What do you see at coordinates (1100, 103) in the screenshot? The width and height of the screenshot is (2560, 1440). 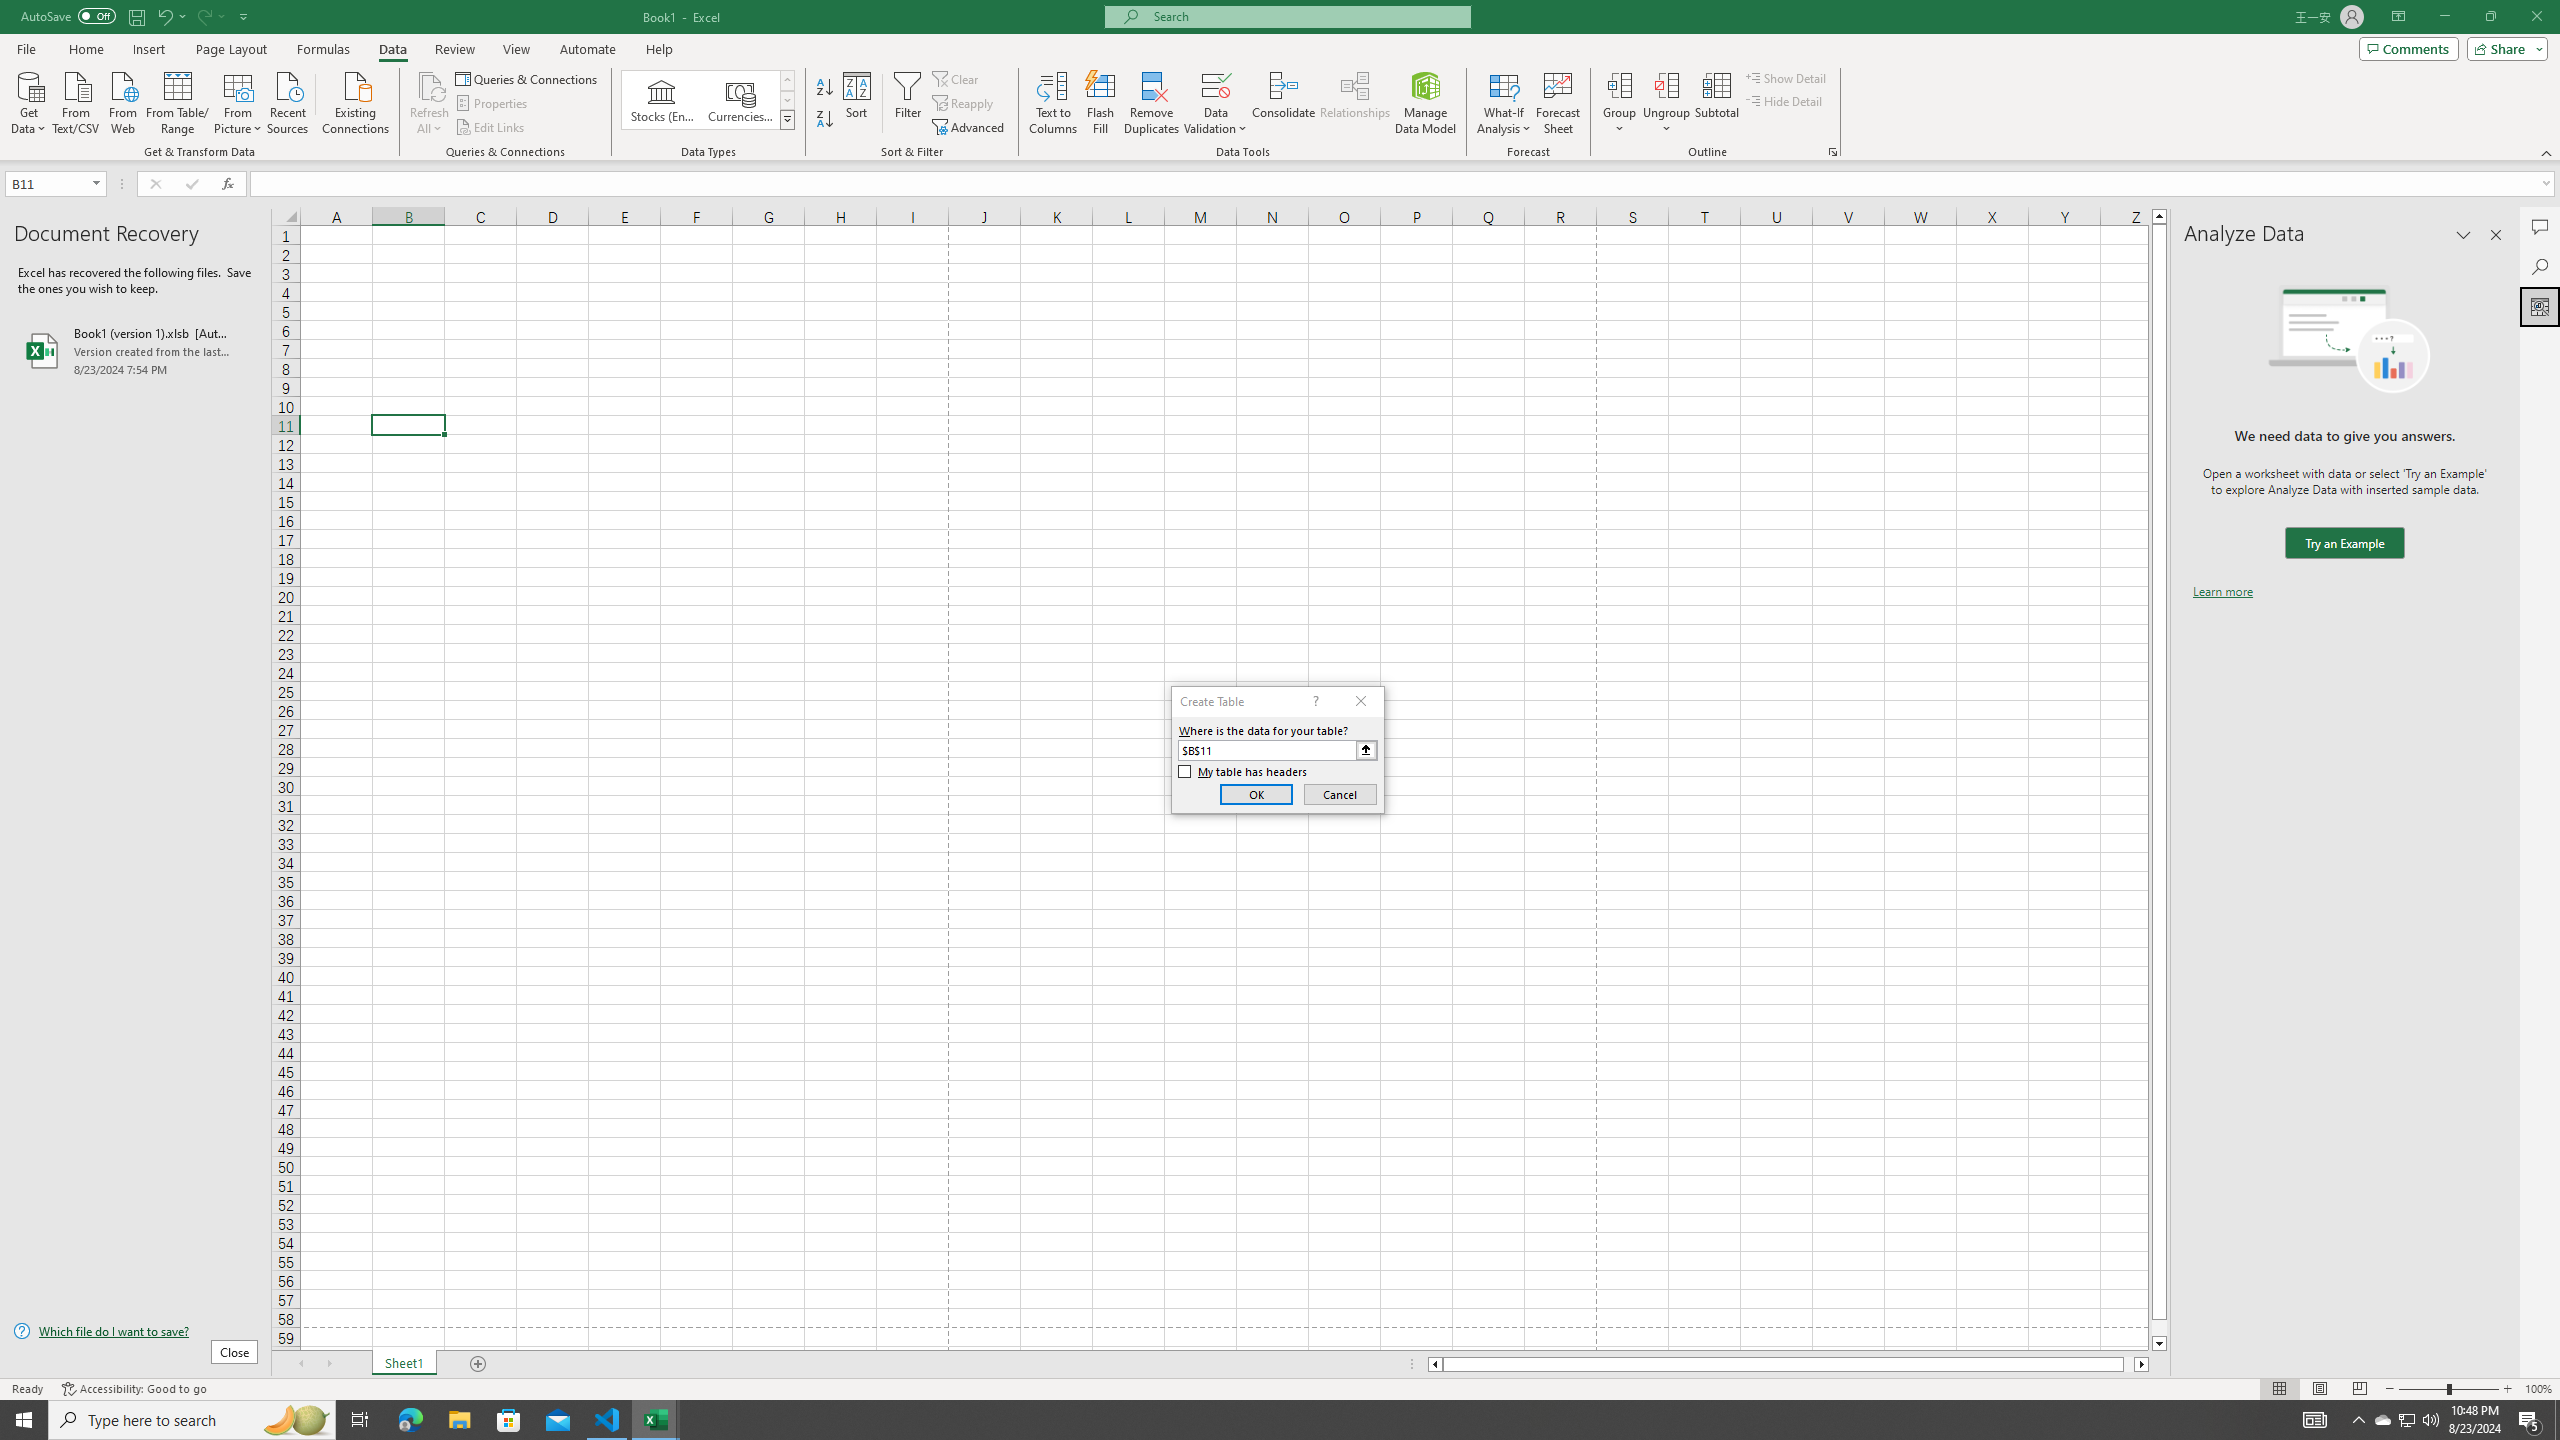 I see `Flash Fill` at bounding box center [1100, 103].